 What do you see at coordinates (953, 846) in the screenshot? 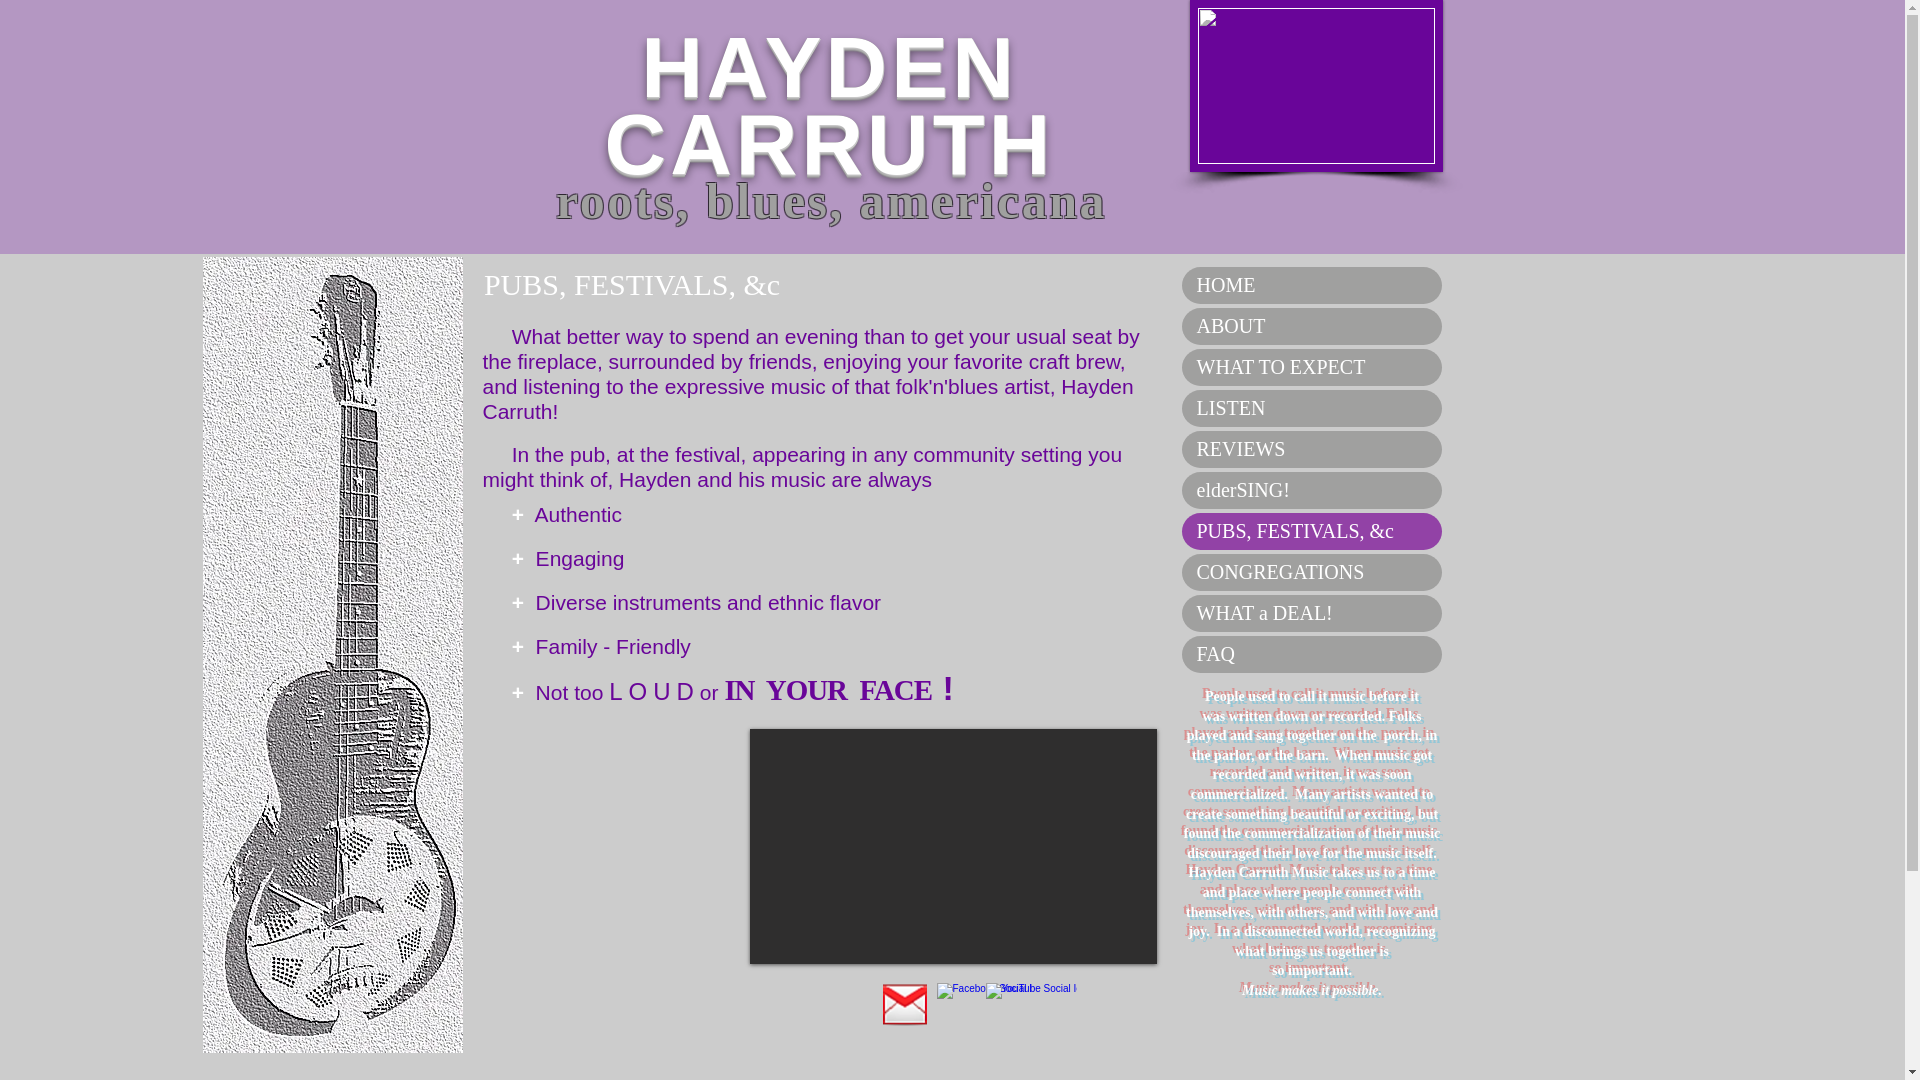
I see `External YouTube` at bounding box center [953, 846].